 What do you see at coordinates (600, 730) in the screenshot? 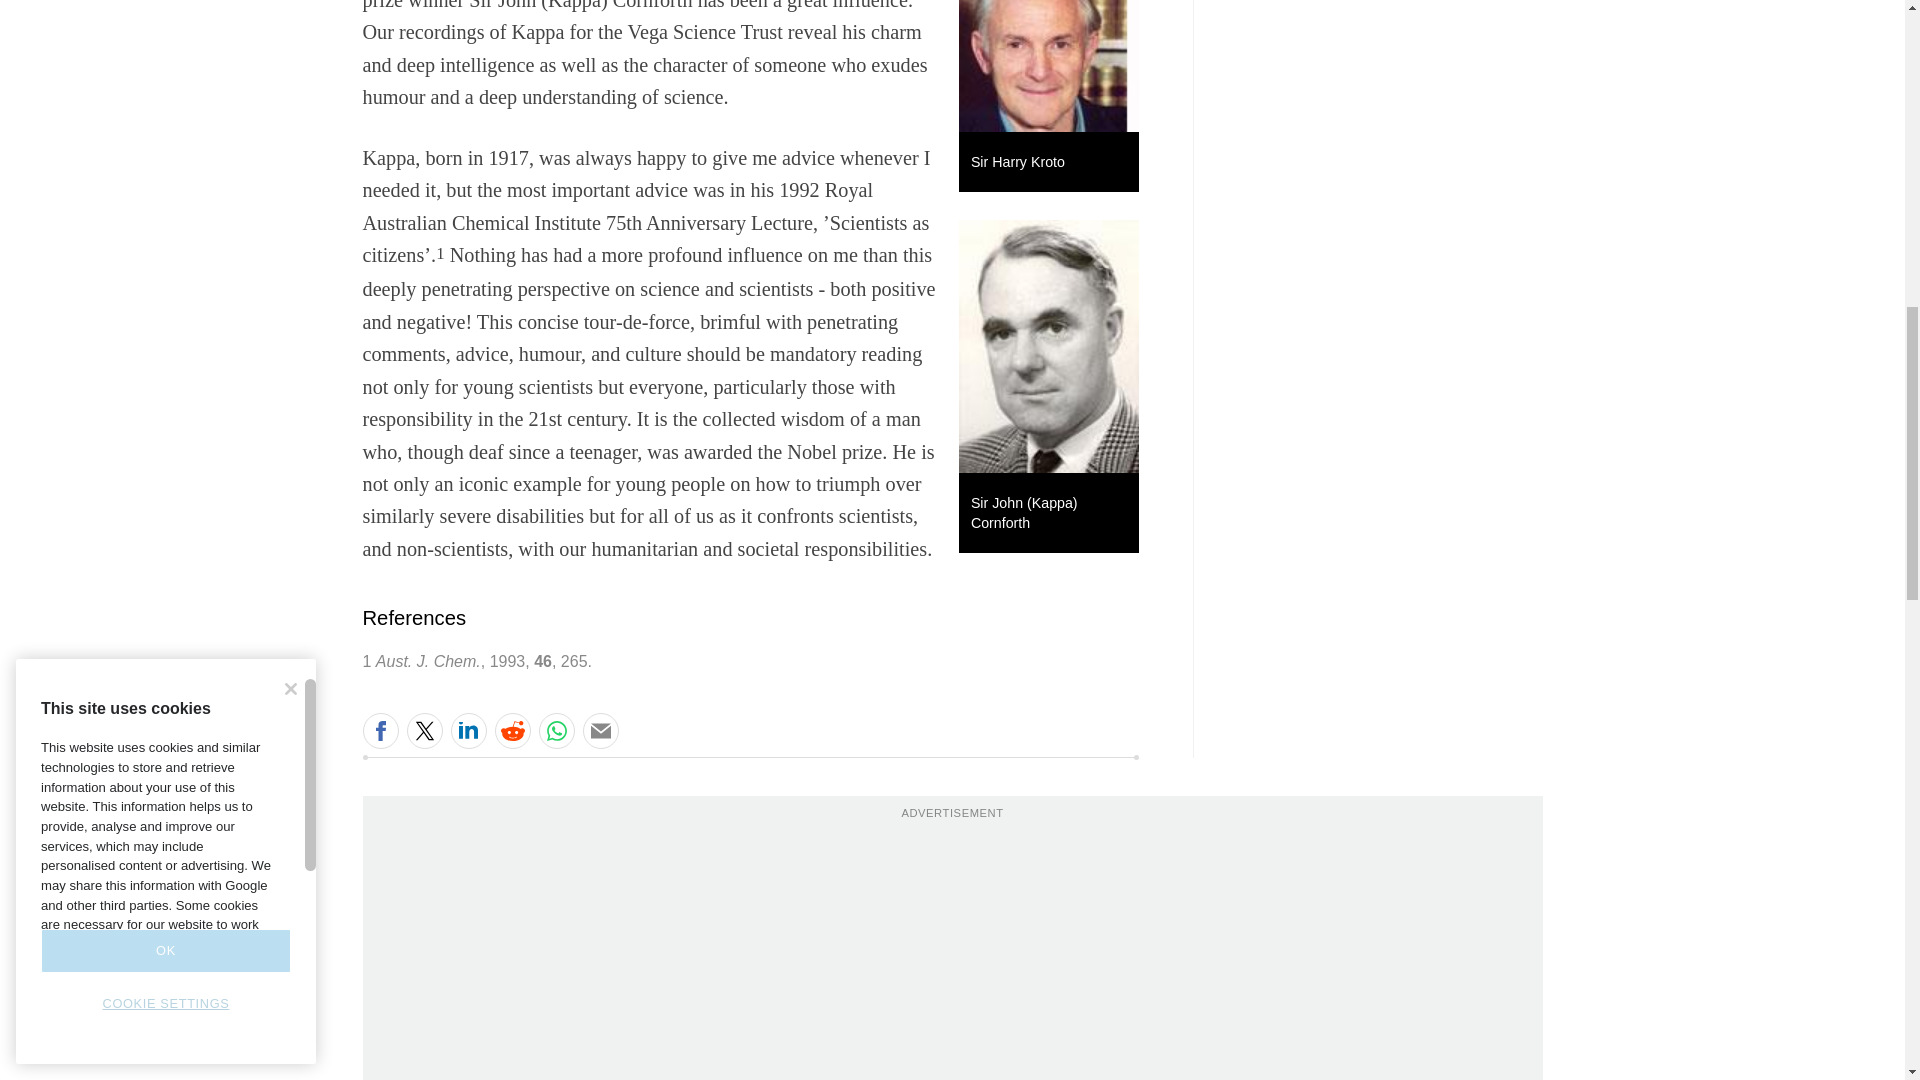
I see `Share this by email` at bounding box center [600, 730].